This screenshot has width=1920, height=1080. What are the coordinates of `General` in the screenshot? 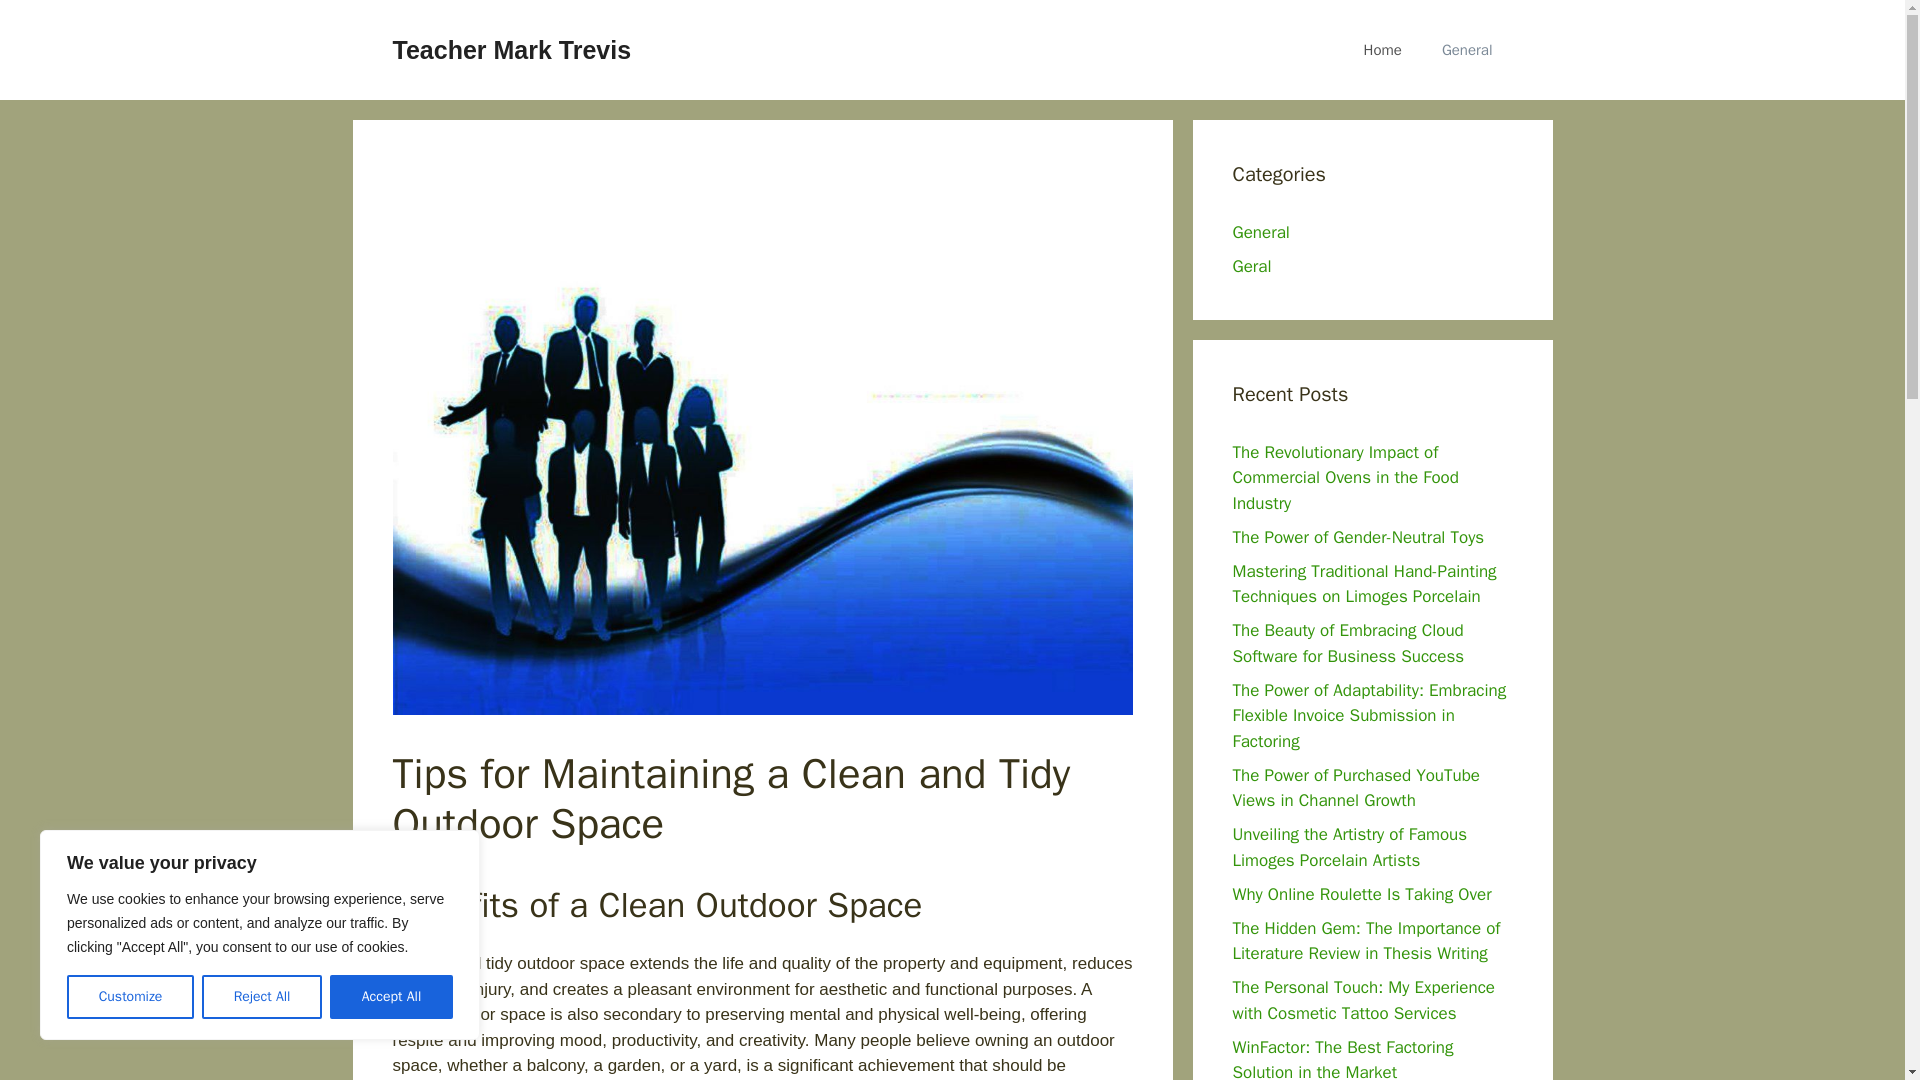 It's located at (1467, 50).